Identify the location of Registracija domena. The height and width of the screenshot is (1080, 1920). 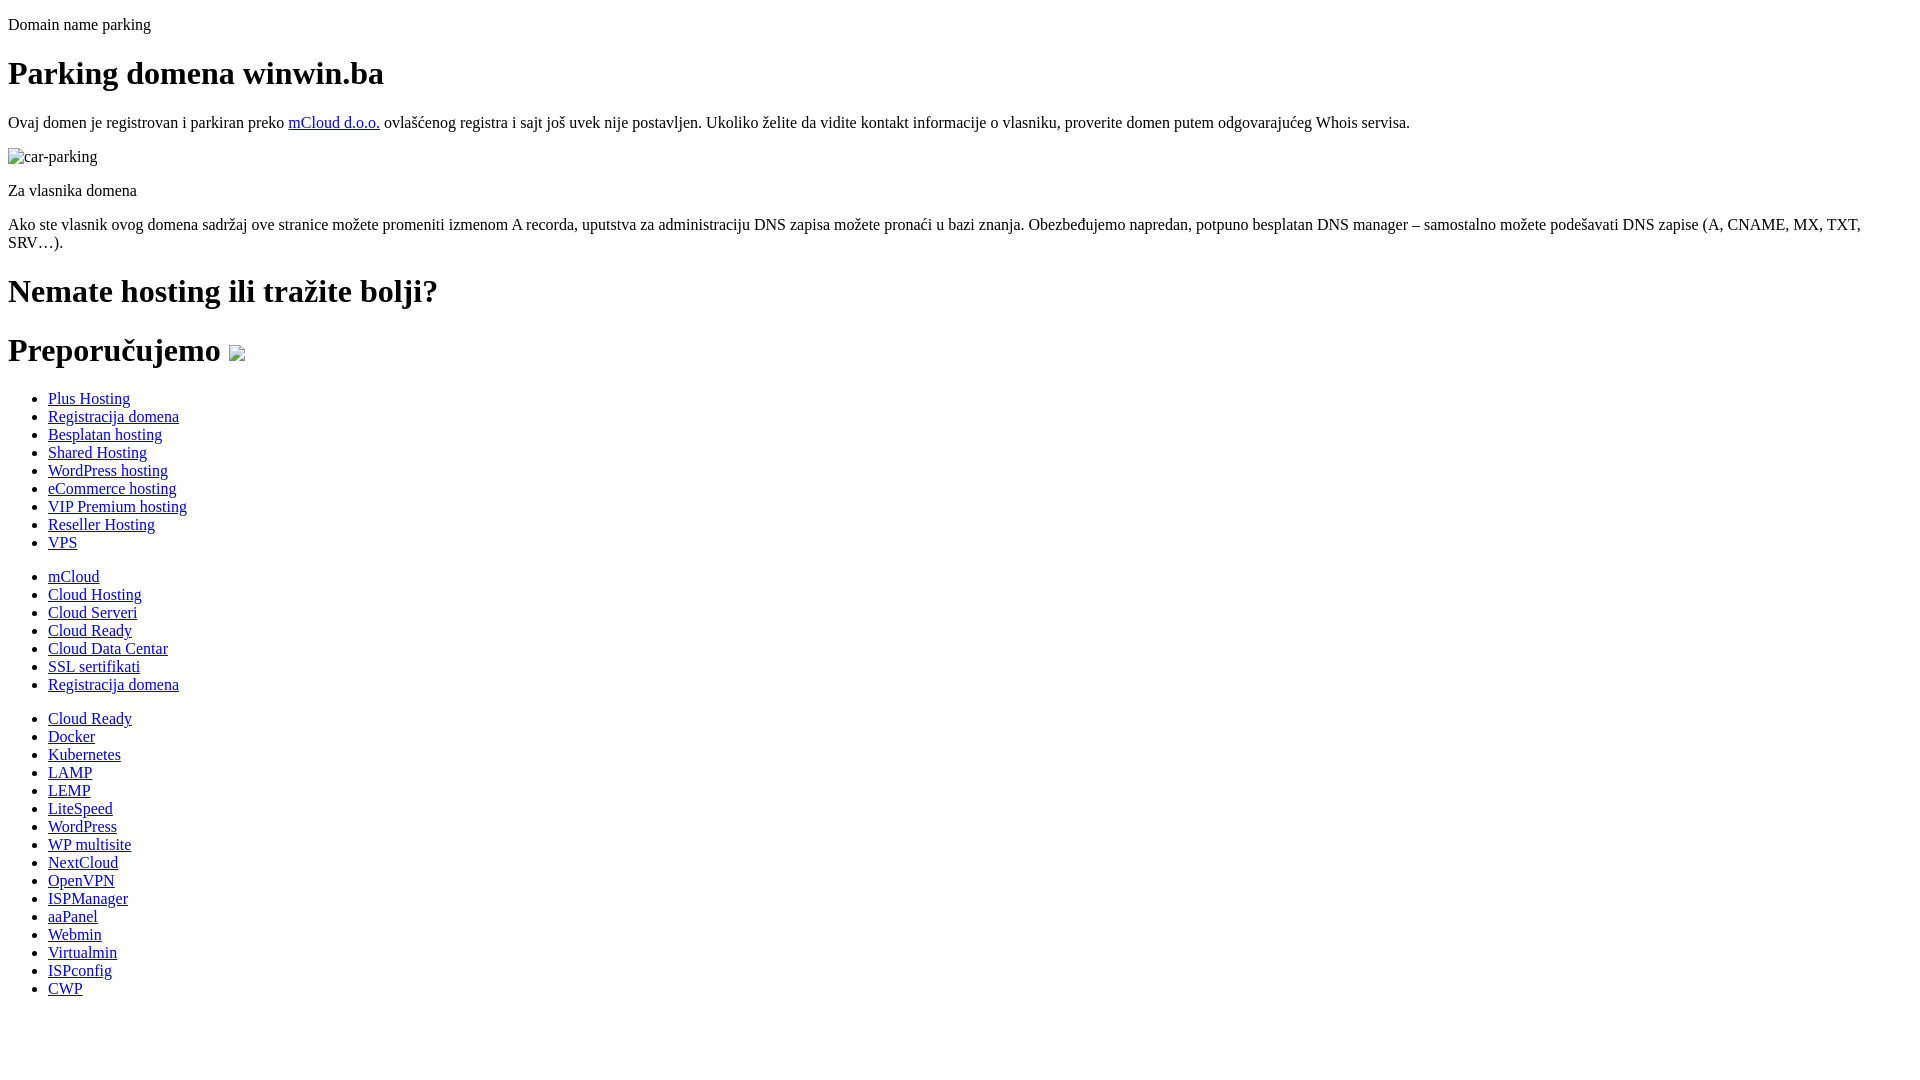
(114, 416).